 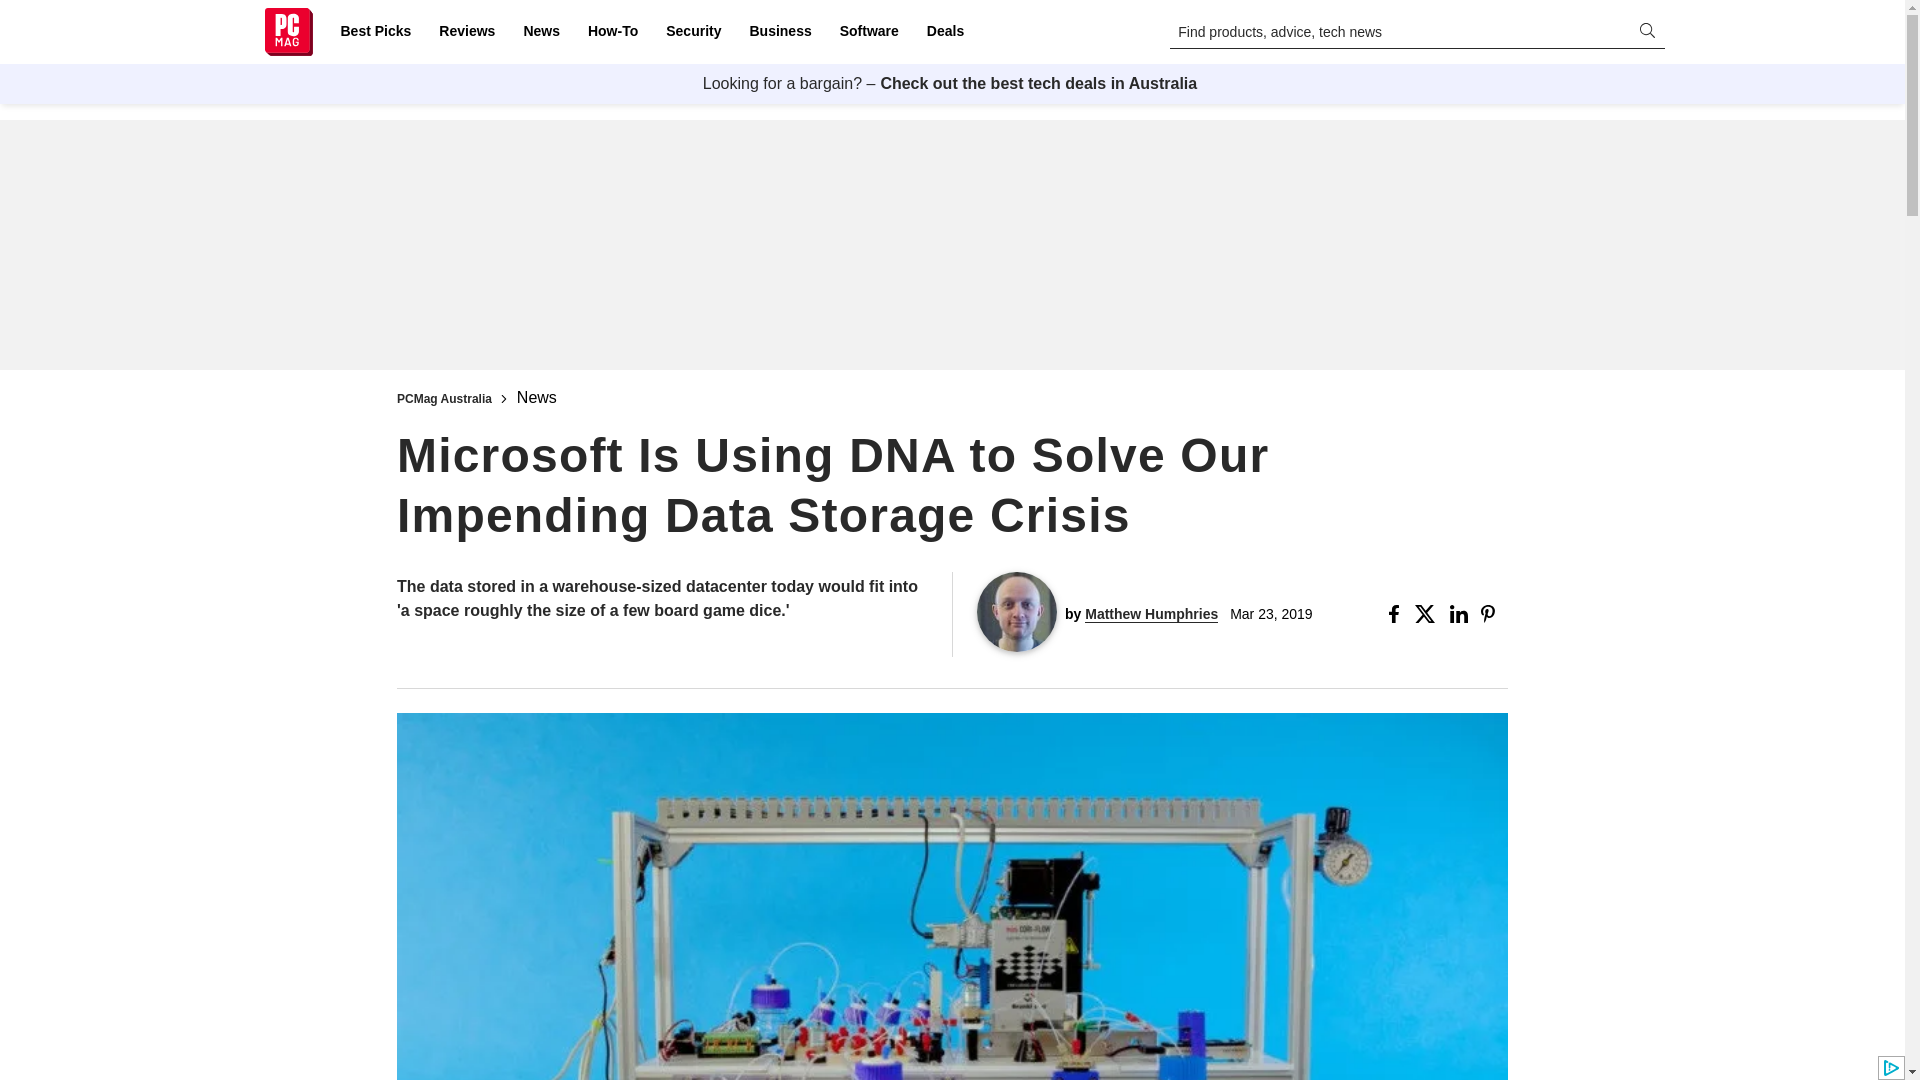 I want to click on Security, so click(x=694, y=32).